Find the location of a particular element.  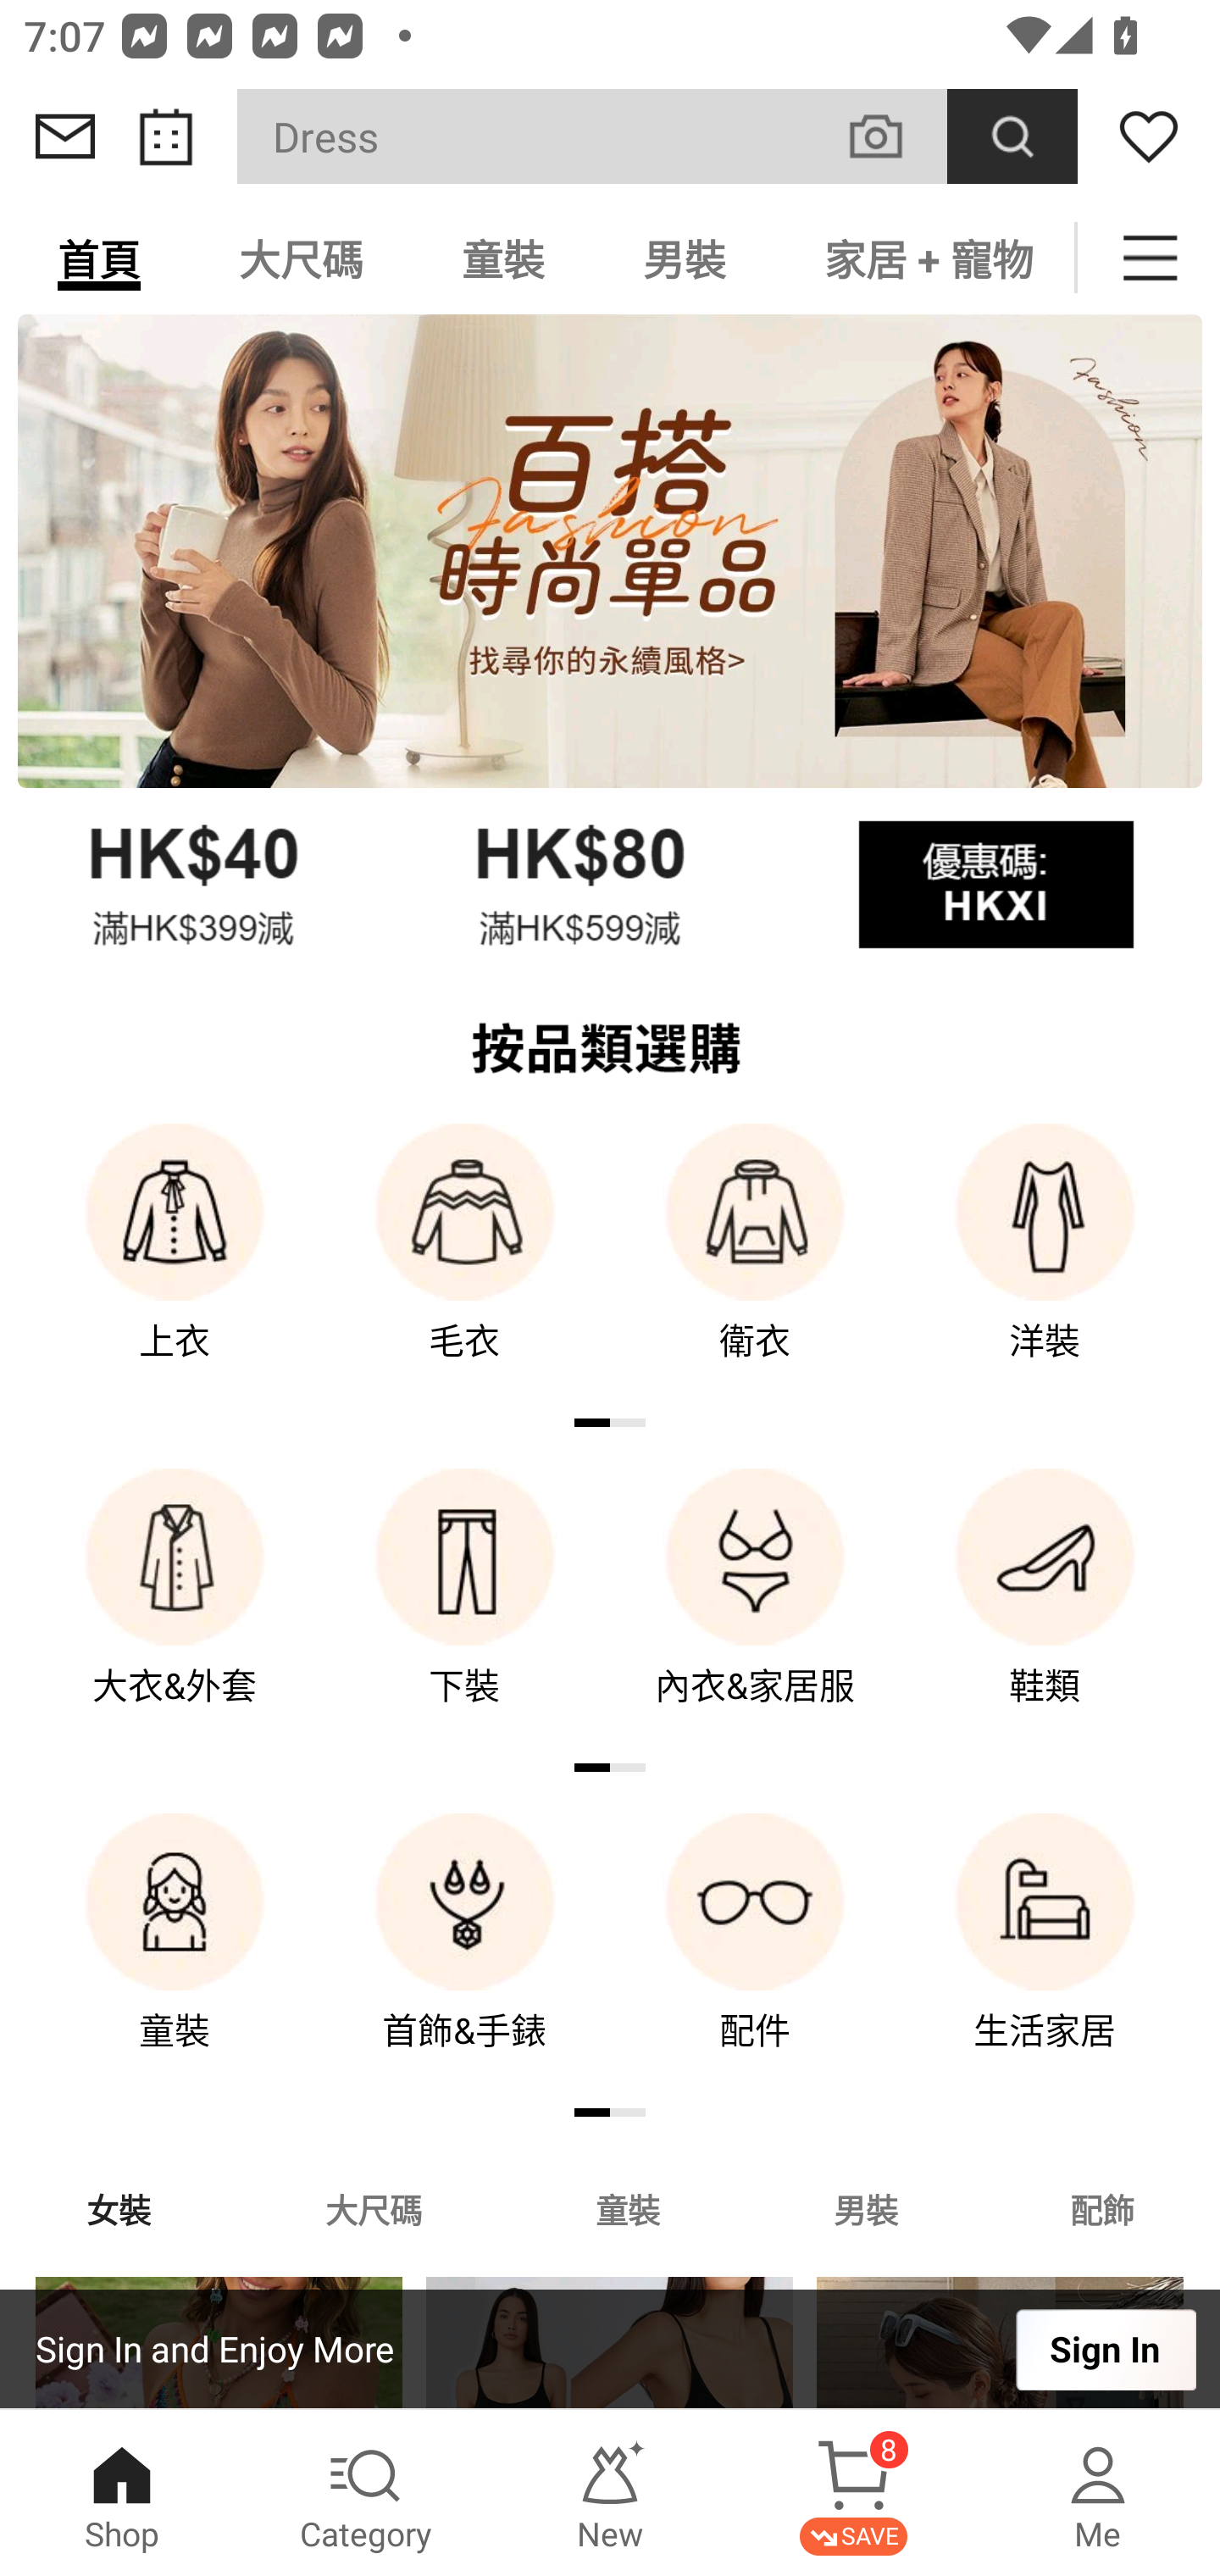

大衣&外套 is located at coordinates (175, 1610).